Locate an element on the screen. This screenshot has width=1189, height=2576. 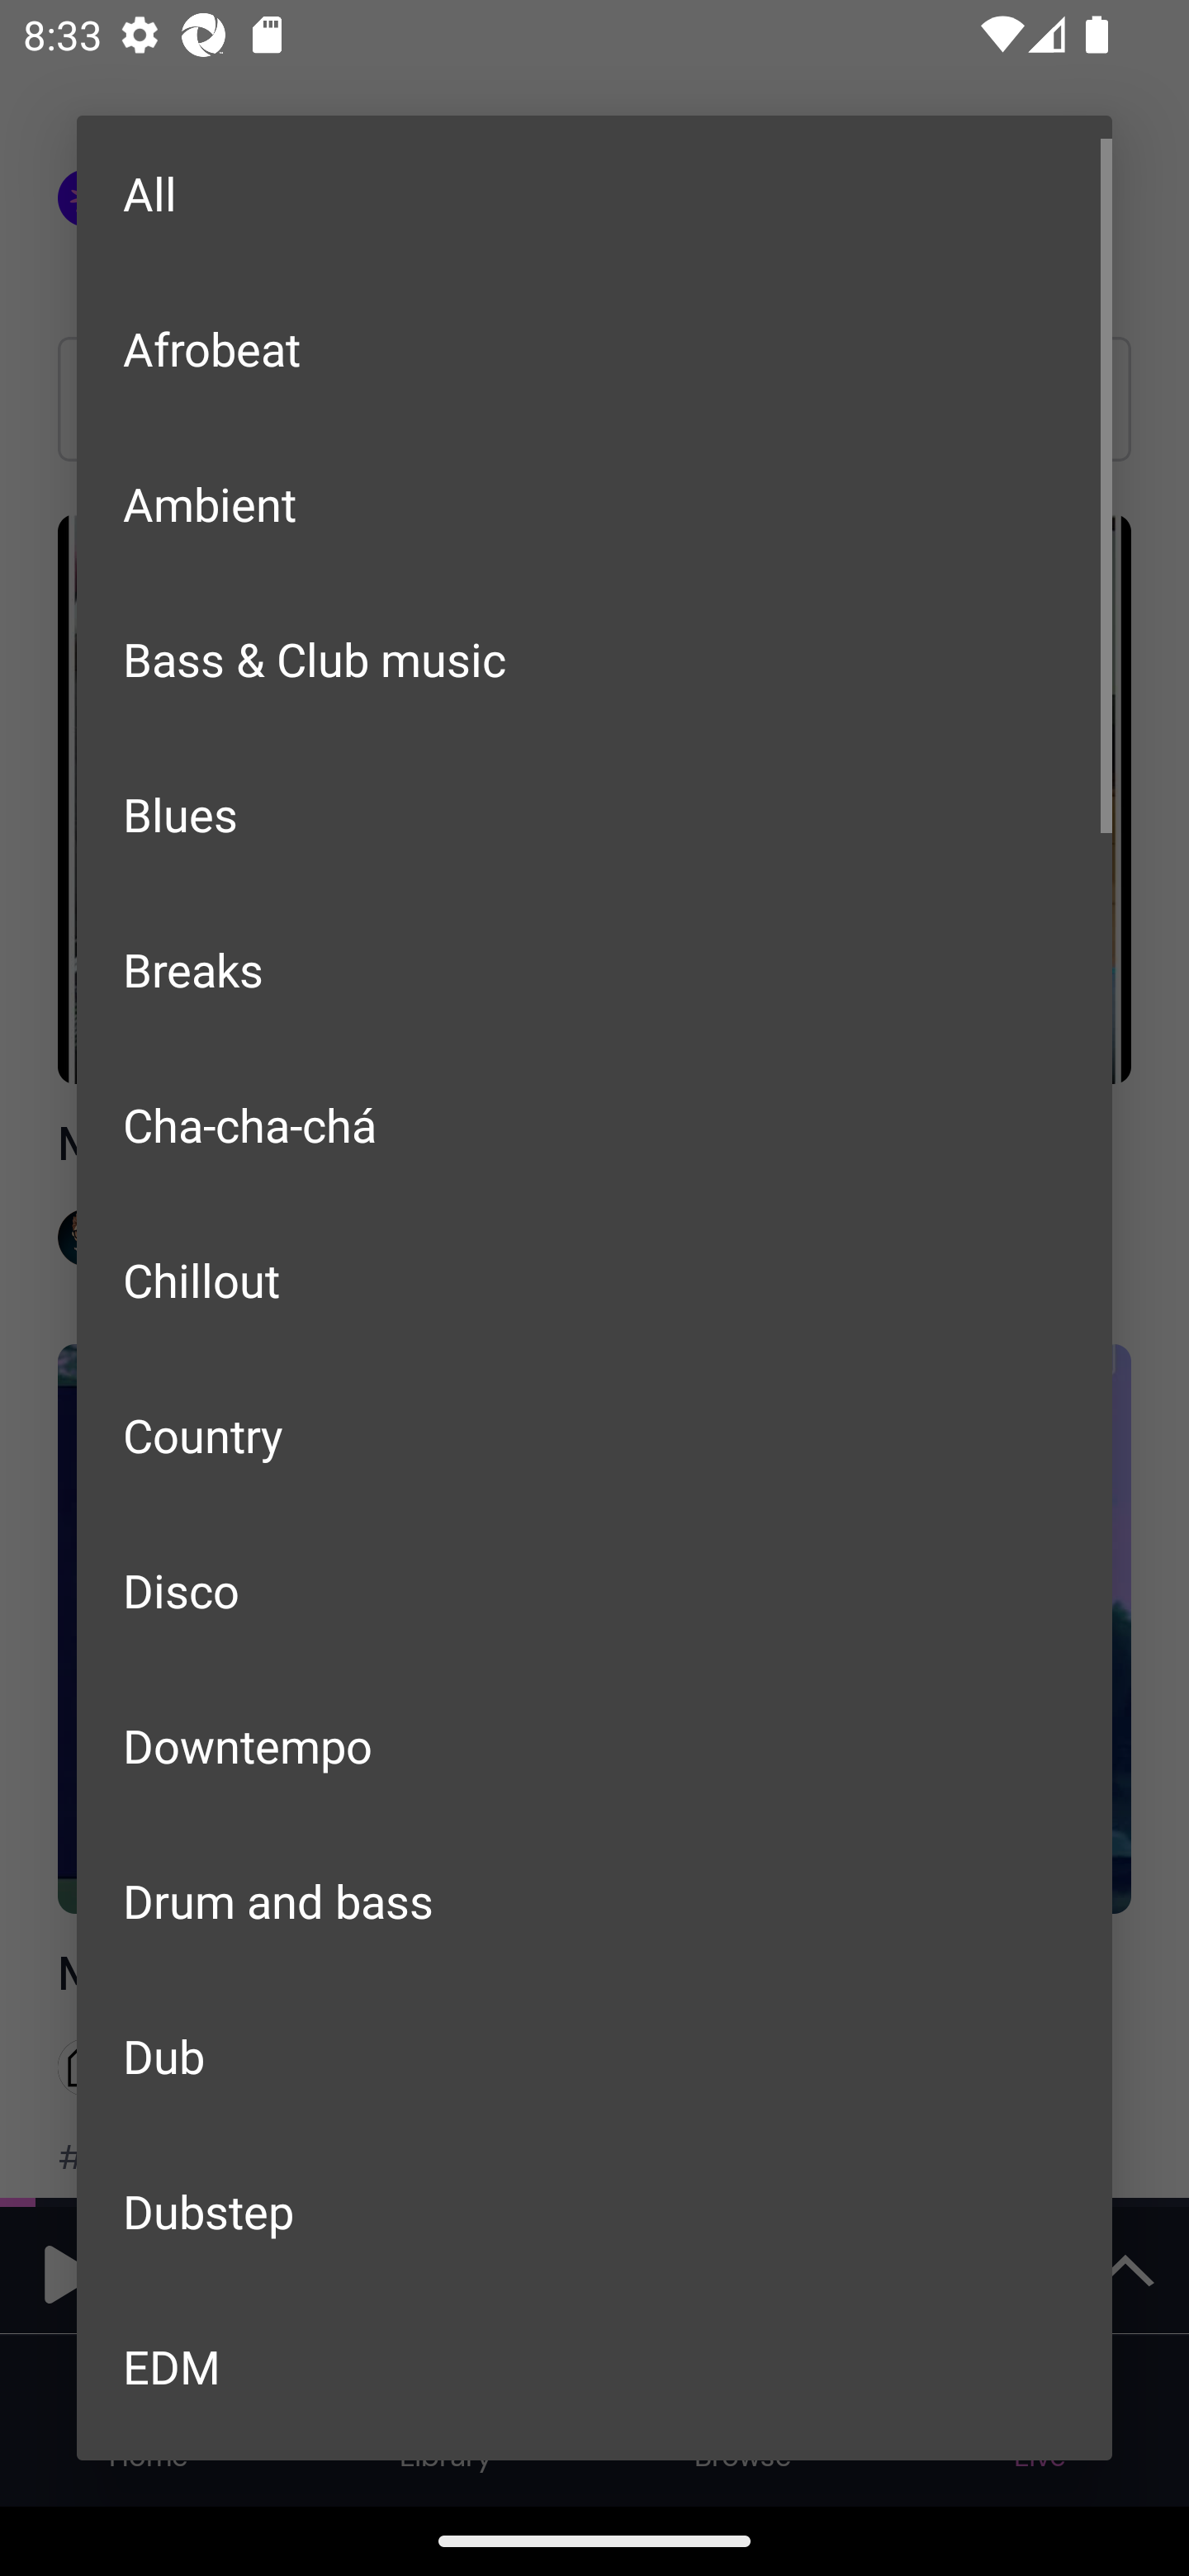
Country is located at coordinates (594, 1435).